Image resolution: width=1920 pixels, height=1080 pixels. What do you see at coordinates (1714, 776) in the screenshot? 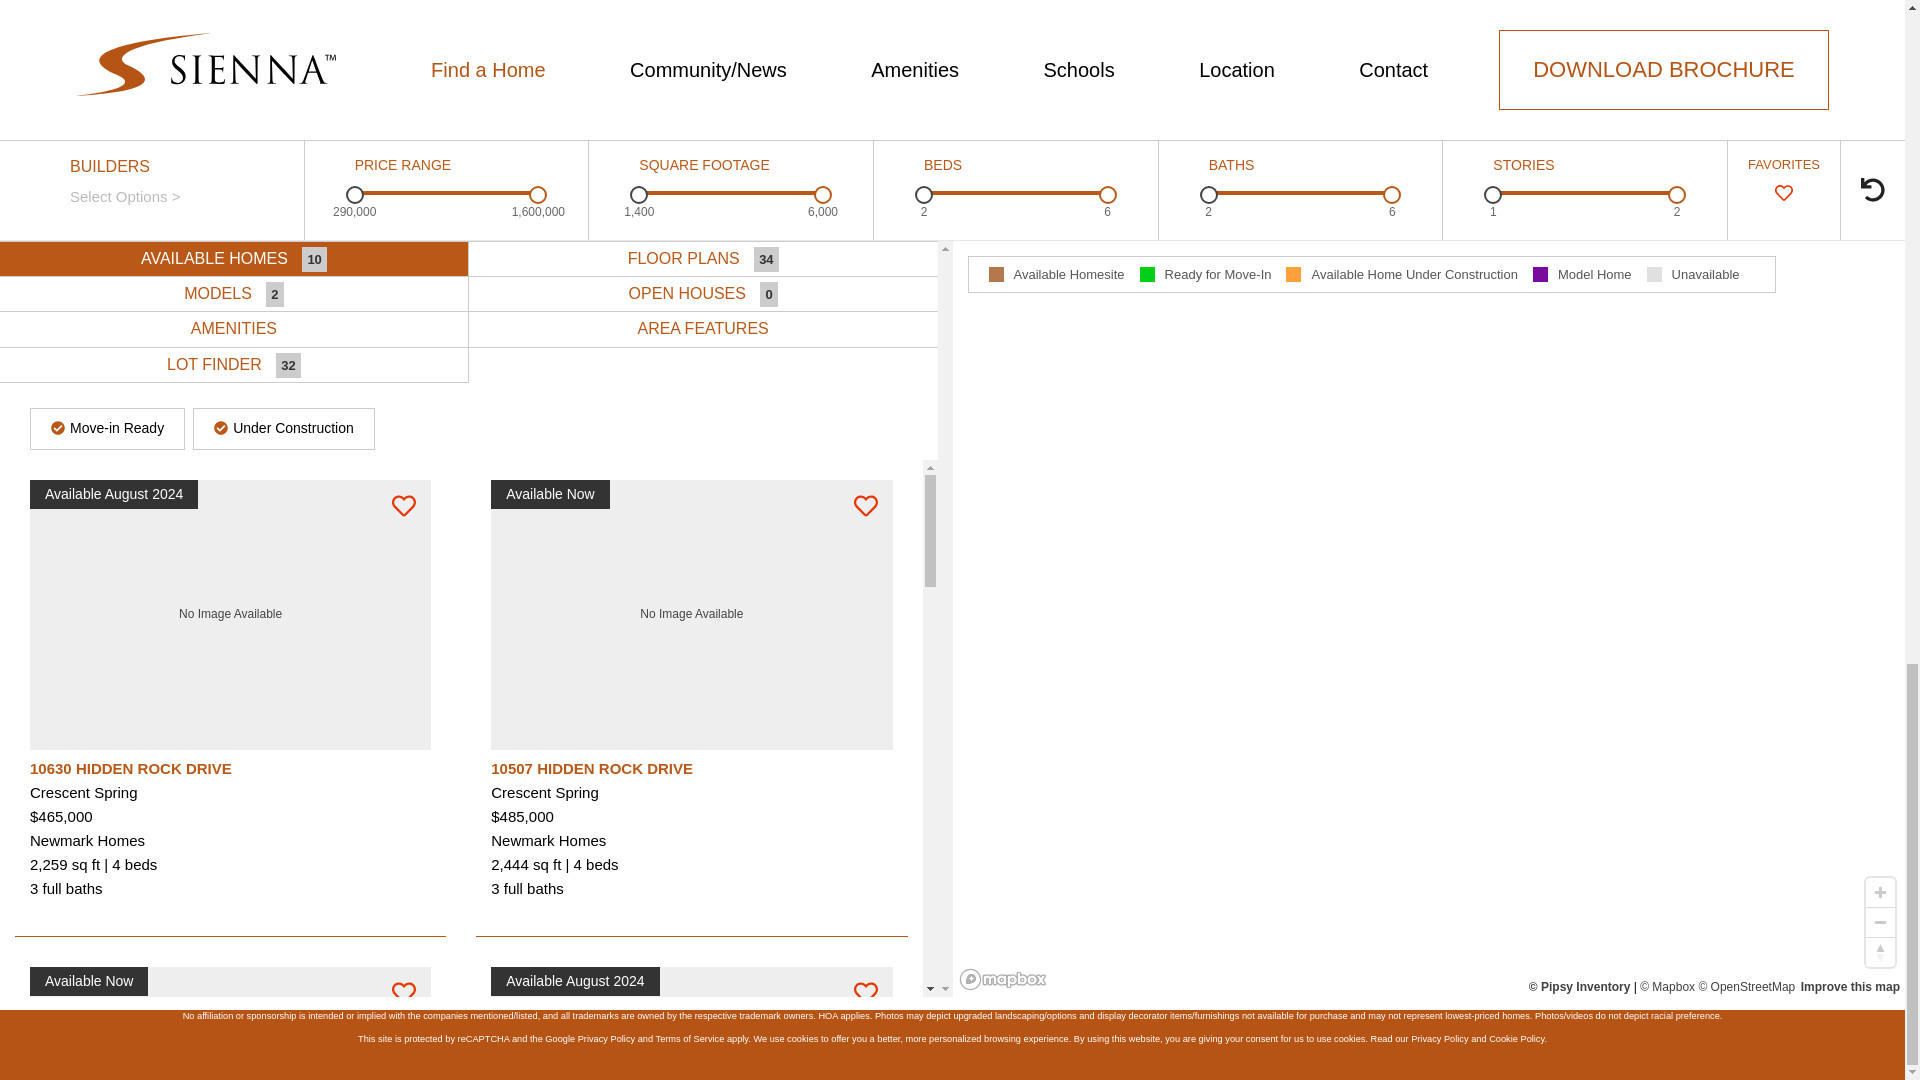
I see `Sienna HOA Resident Intranet` at bounding box center [1714, 776].